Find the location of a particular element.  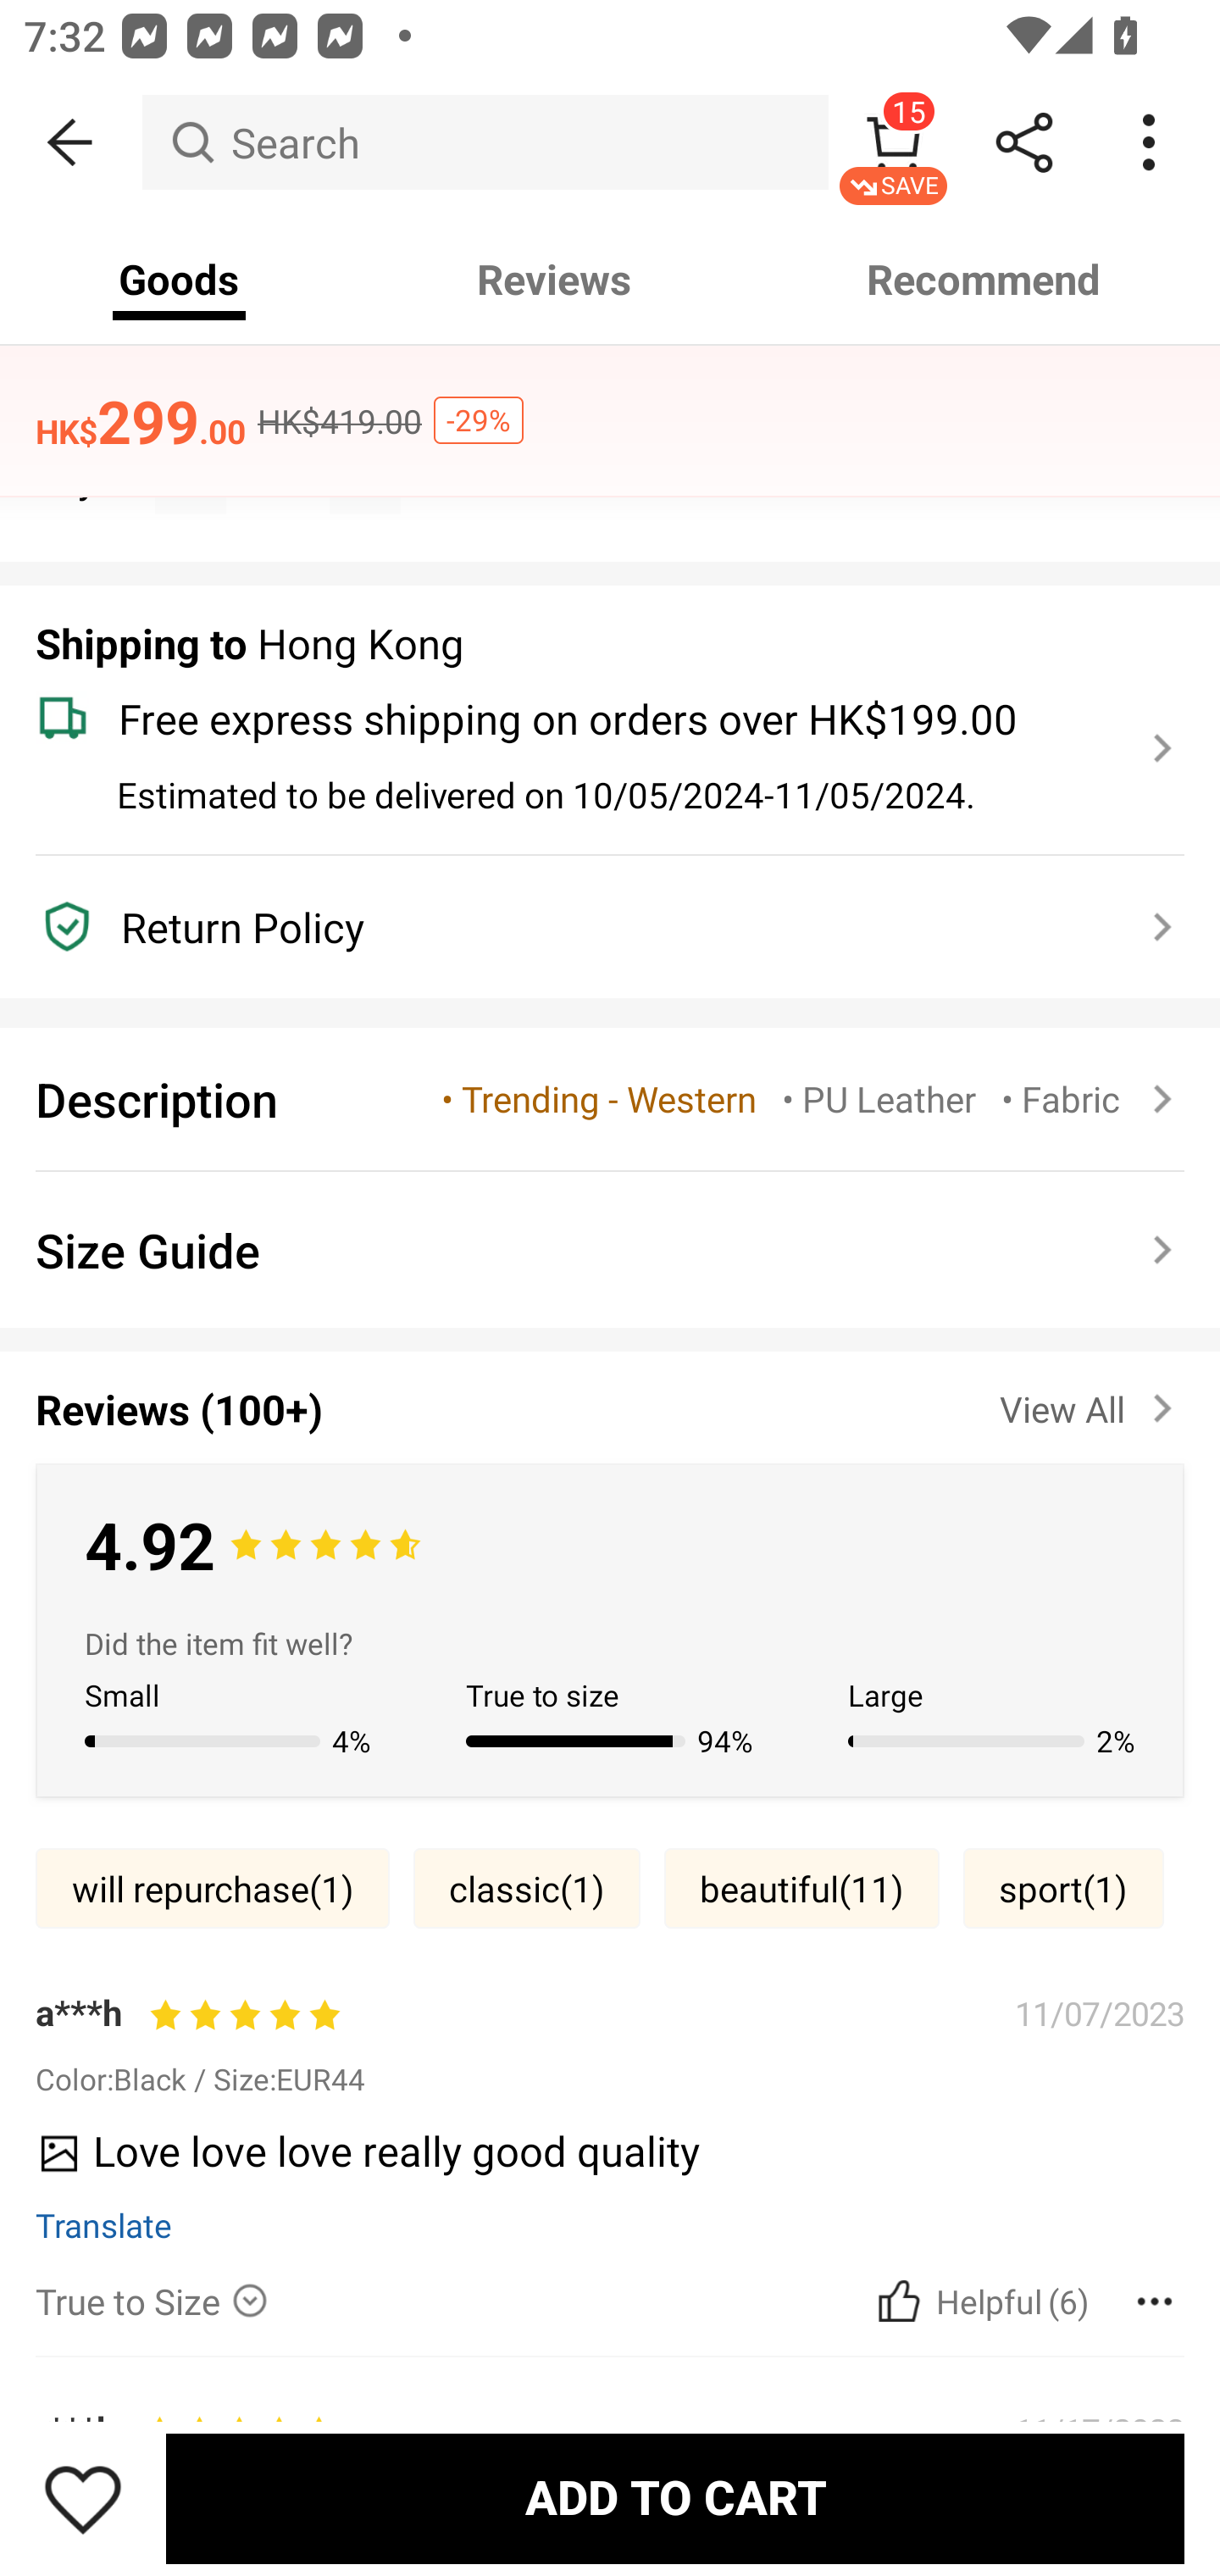

Size Guide is located at coordinates (610, 1249).